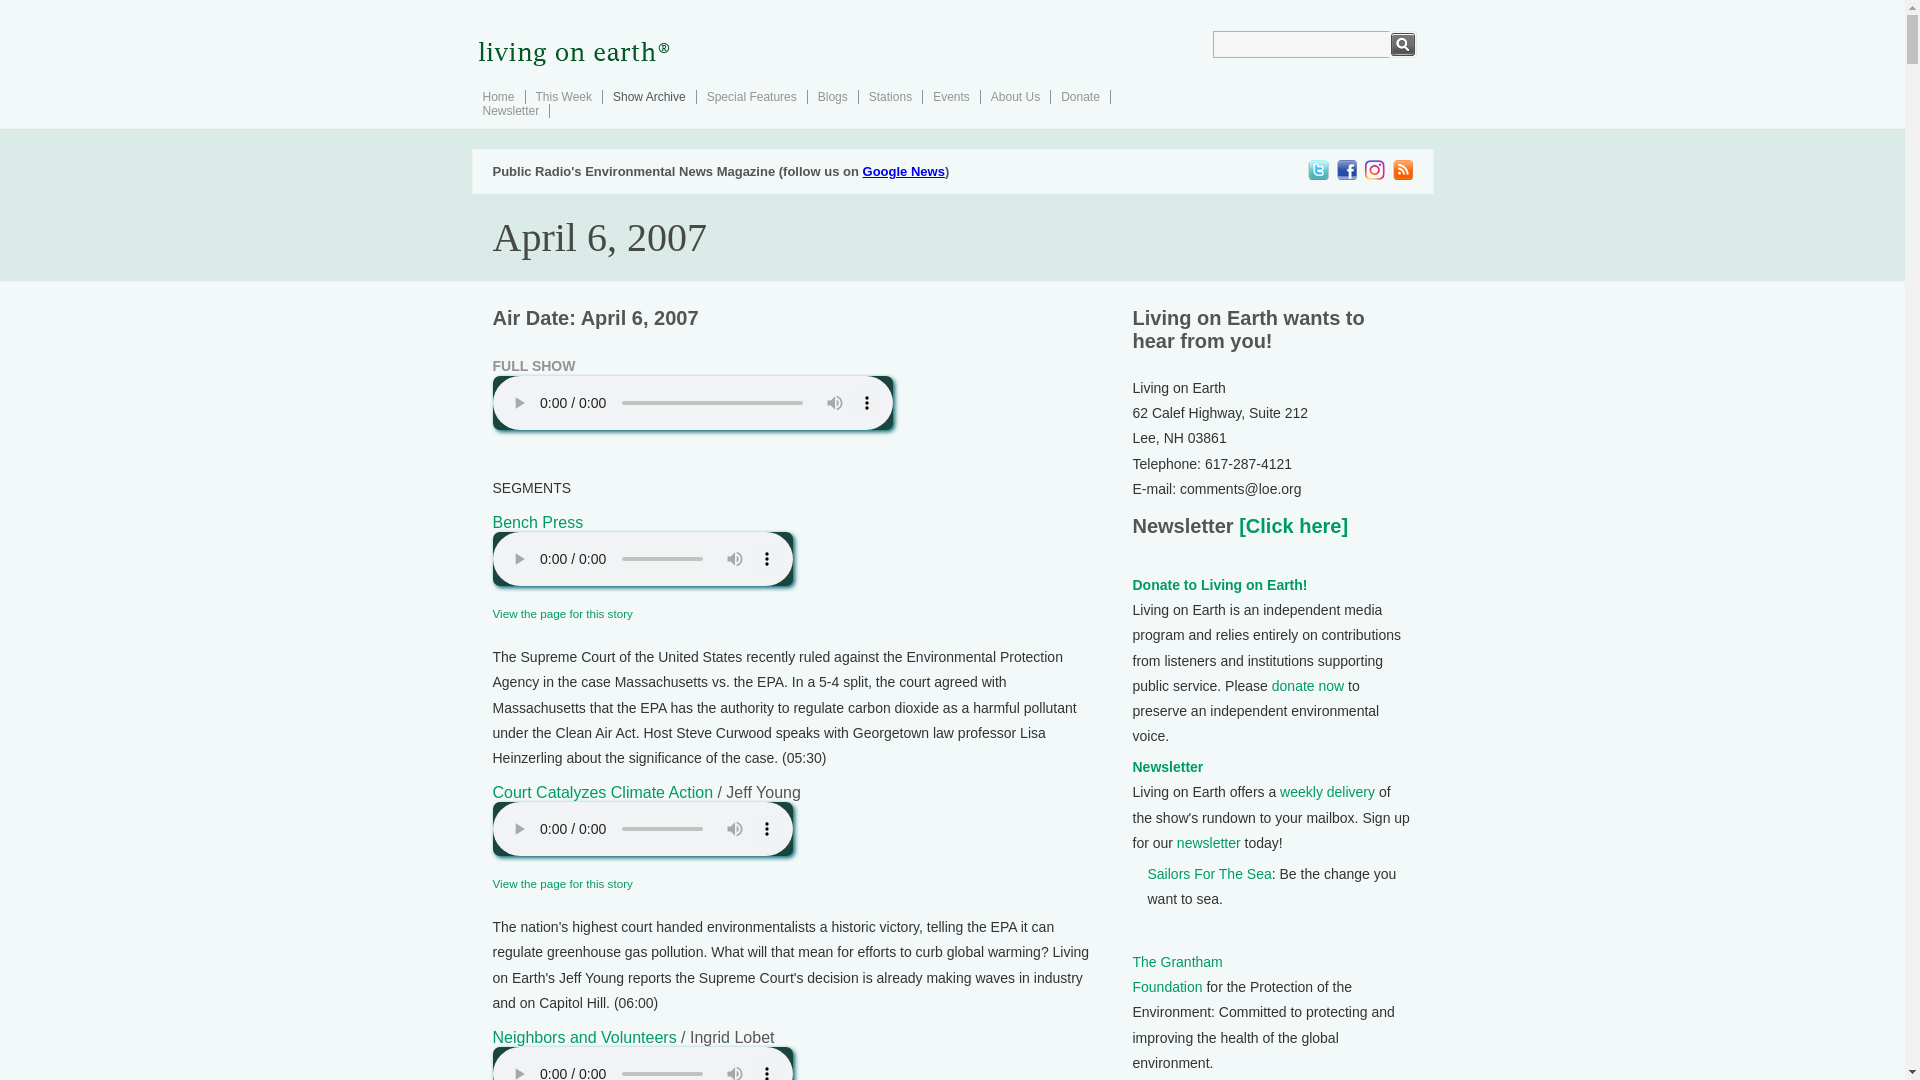 Image resolution: width=1920 pixels, height=1080 pixels. I want to click on Bench Press, so click(537, 522).